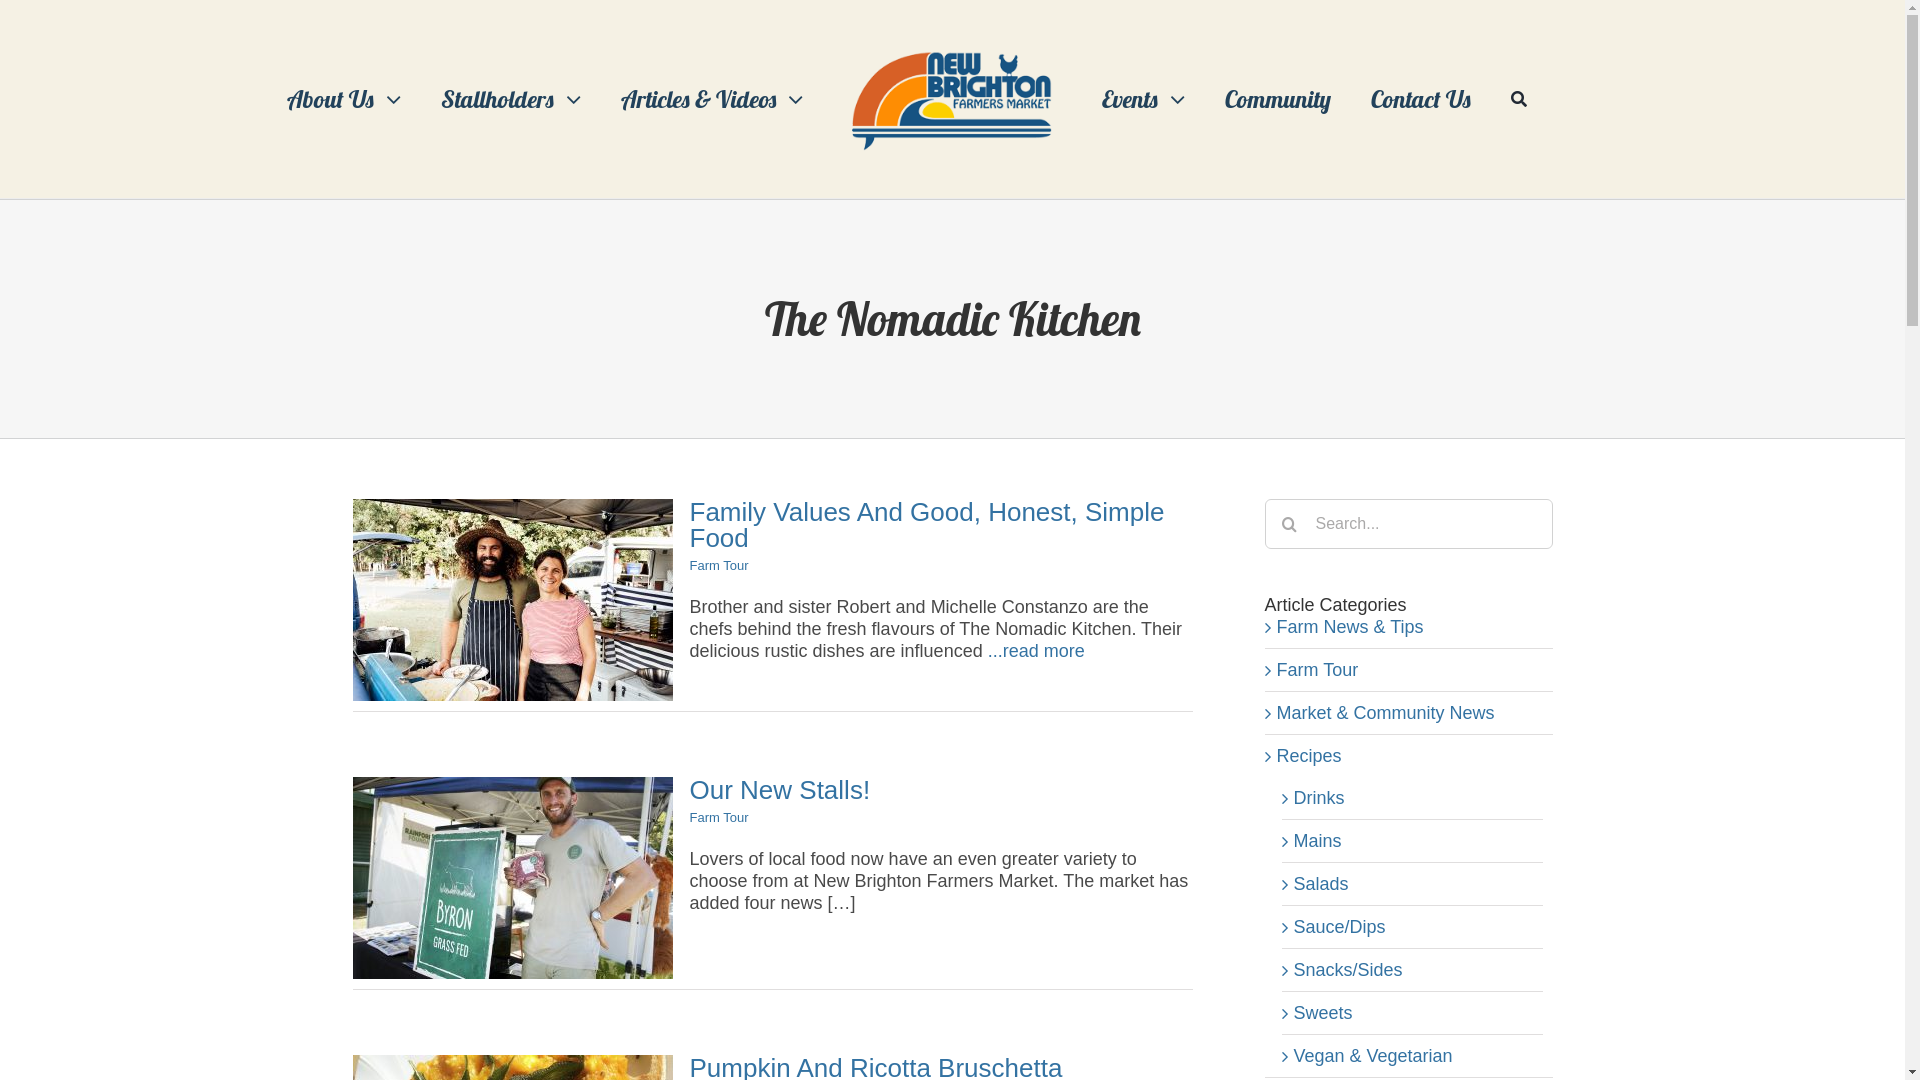  What do you see at coordinates (1409, 713) in the screenshot?
I see `Market & Community News` at bounding box center [1409, 713].